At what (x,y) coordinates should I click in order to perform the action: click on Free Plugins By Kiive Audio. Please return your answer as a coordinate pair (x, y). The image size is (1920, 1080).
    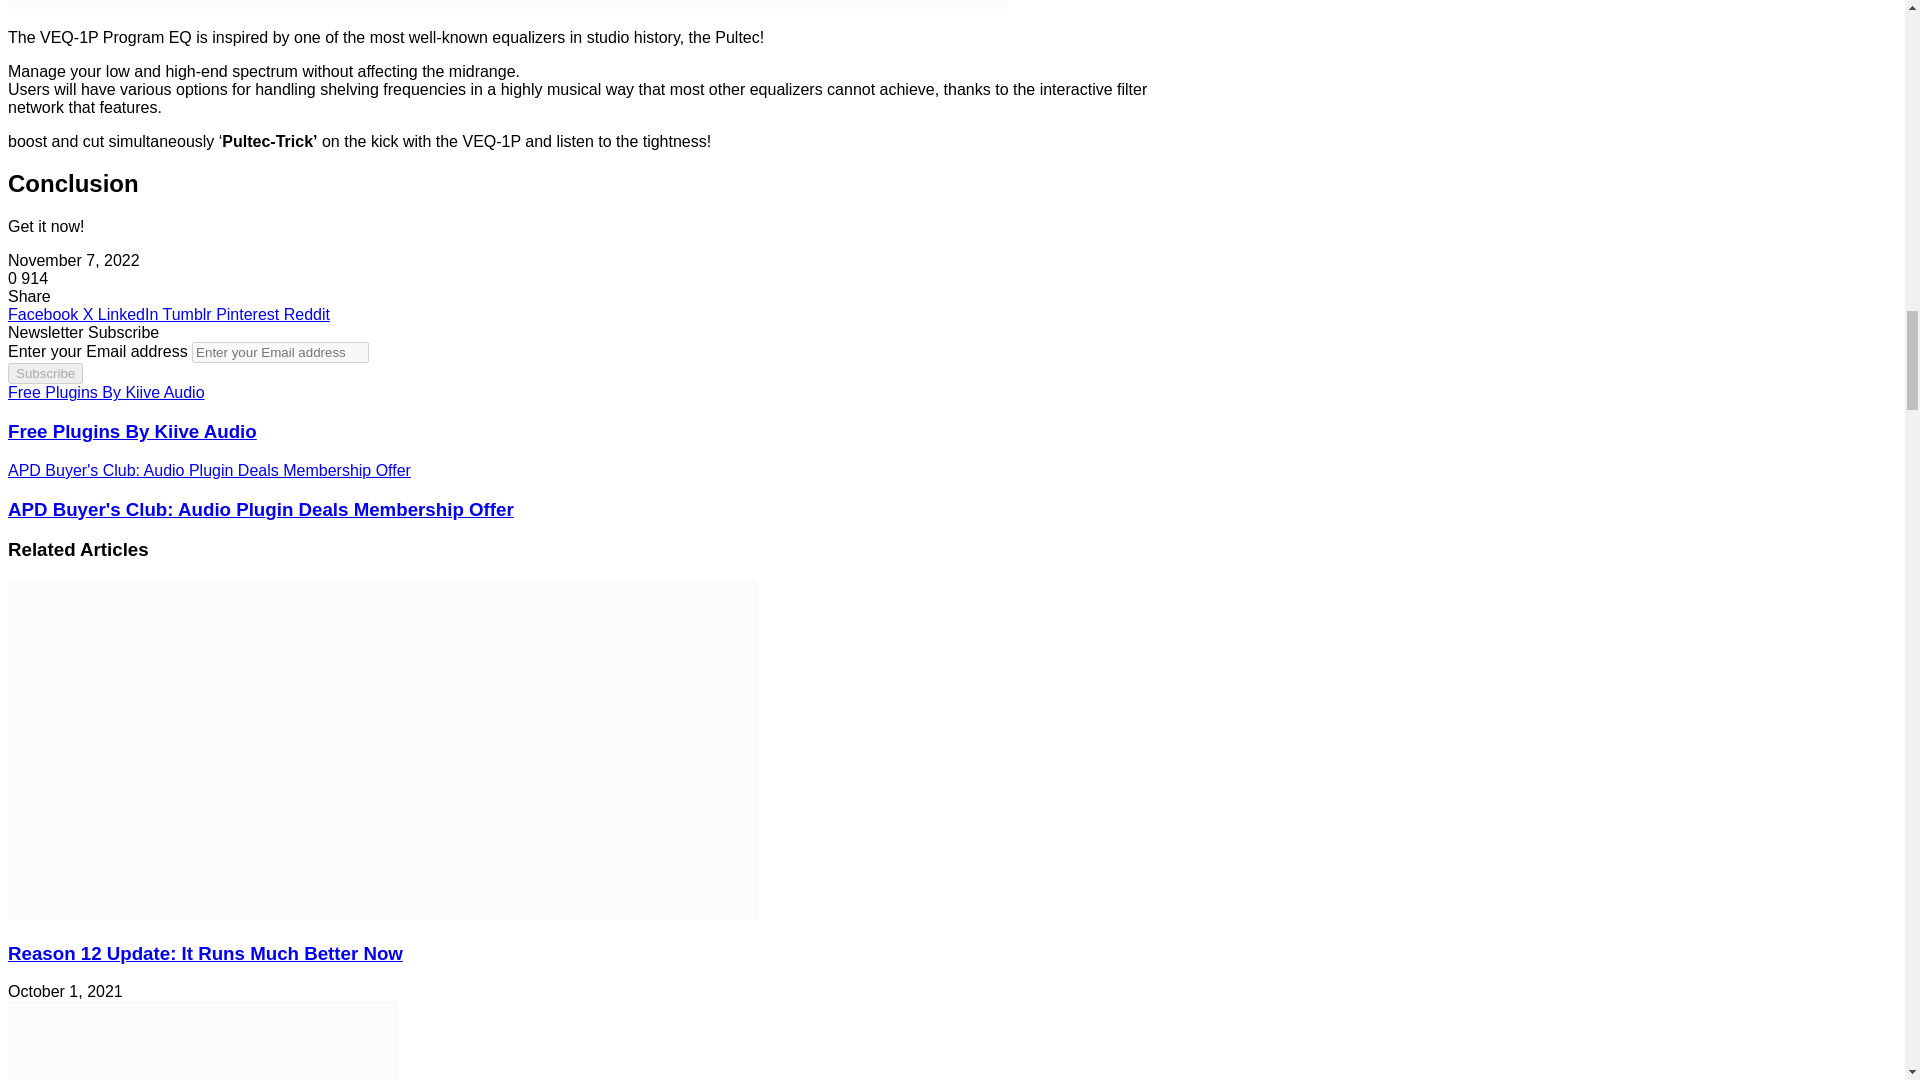
    Looking at the image, I should click on (582, 432).